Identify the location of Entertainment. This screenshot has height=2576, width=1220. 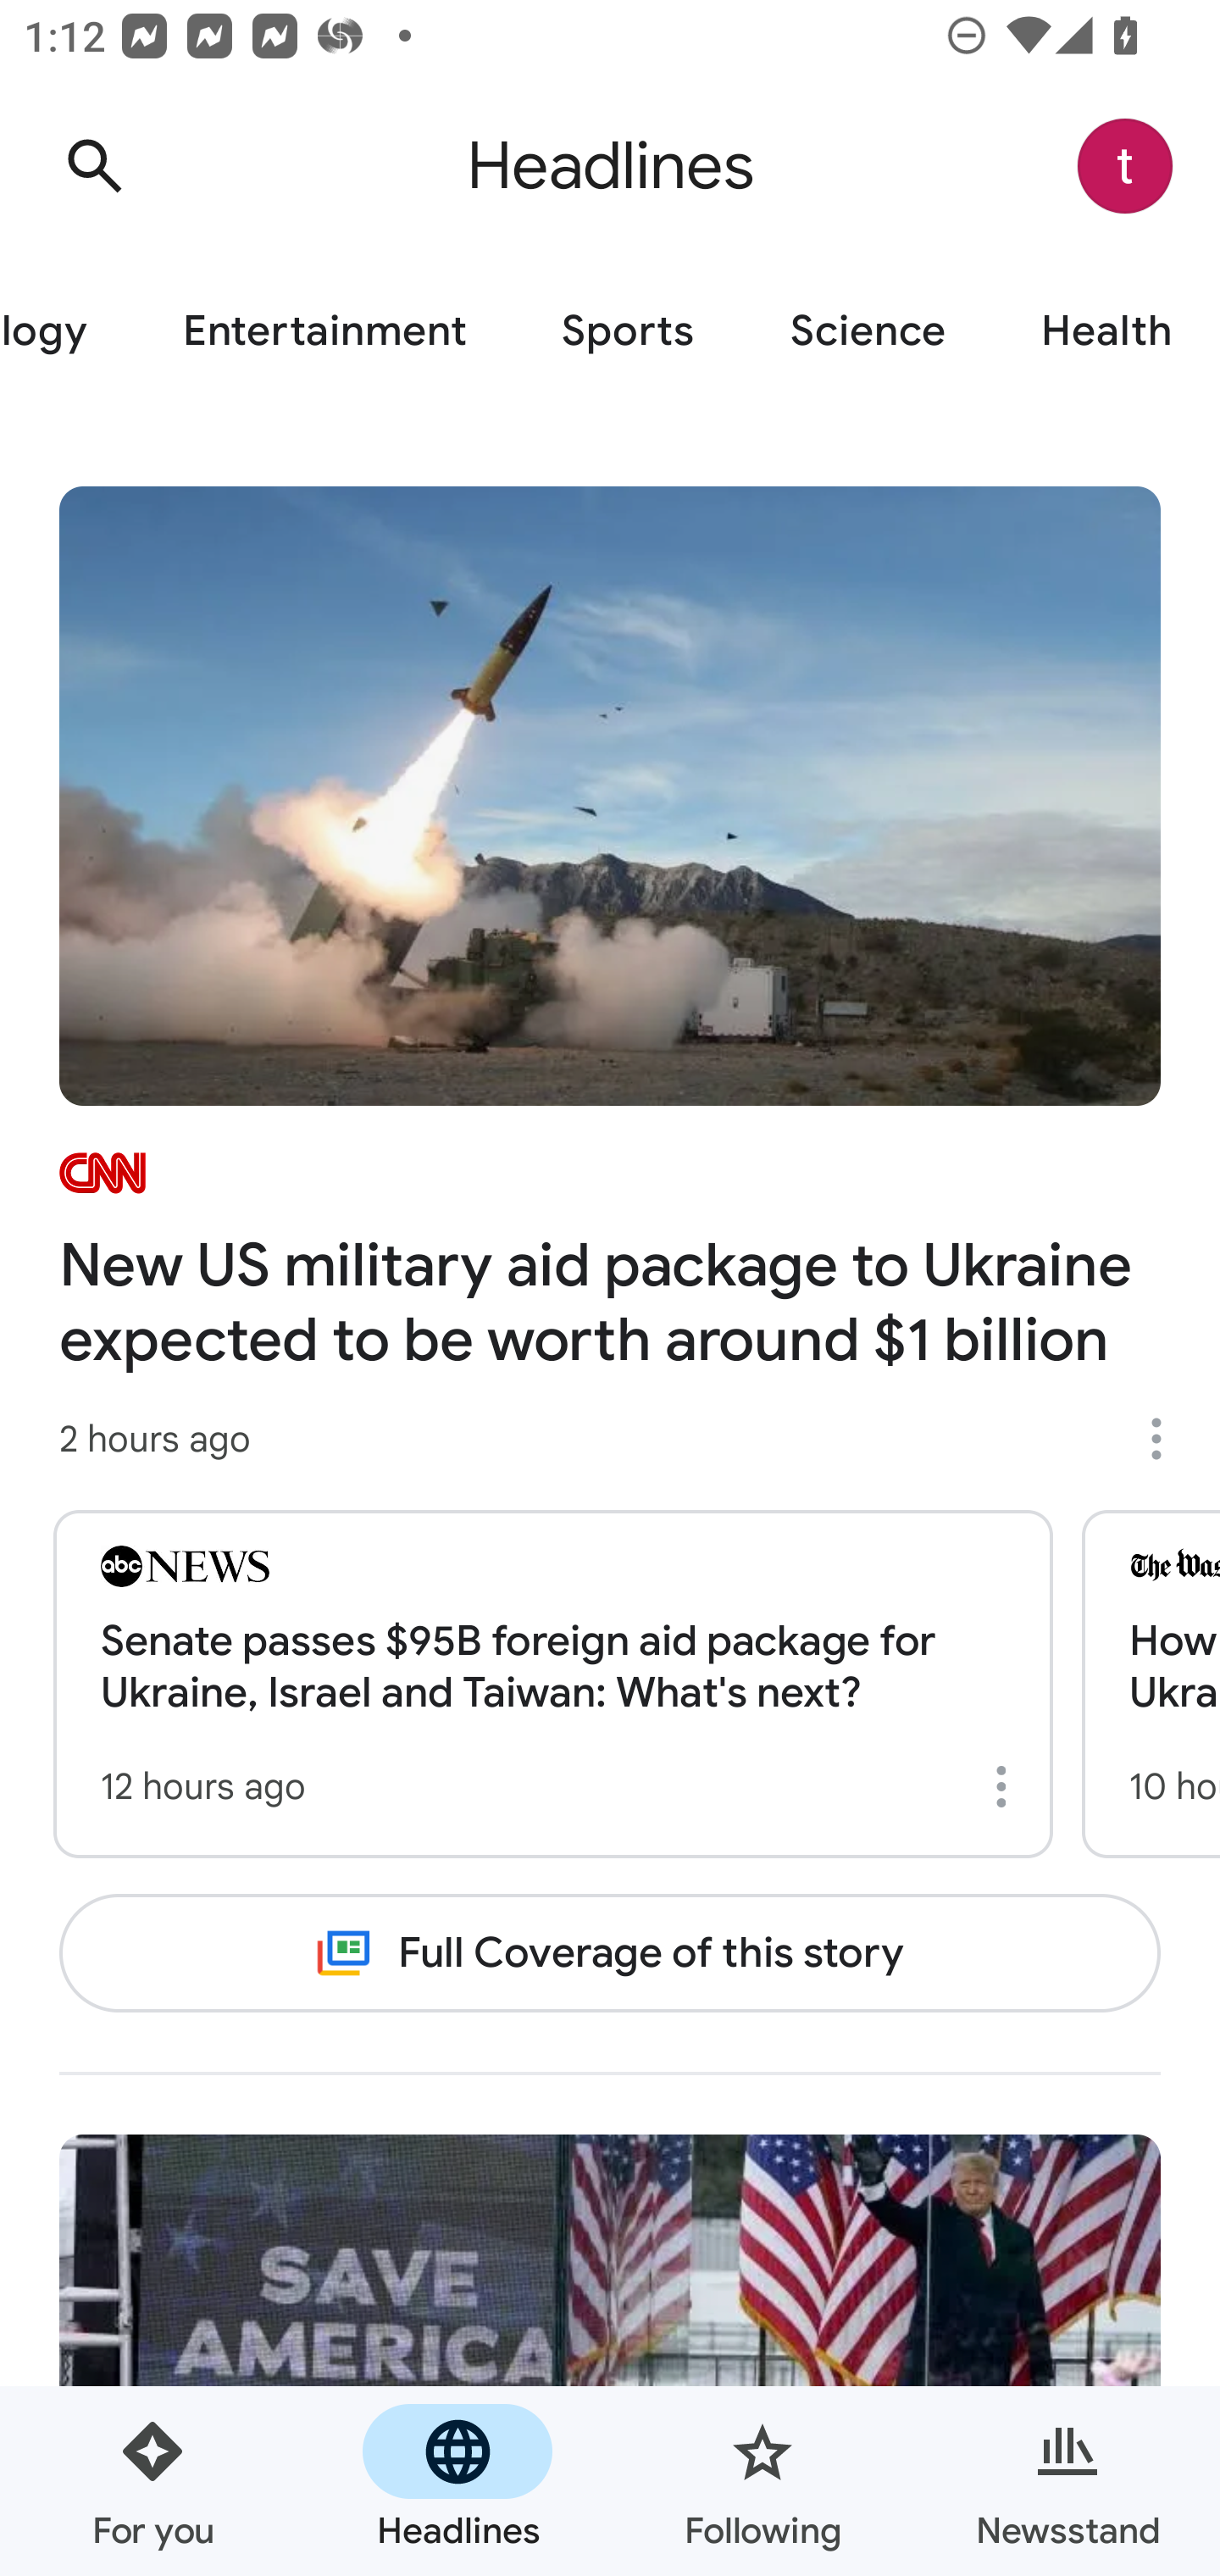
(324, 332).